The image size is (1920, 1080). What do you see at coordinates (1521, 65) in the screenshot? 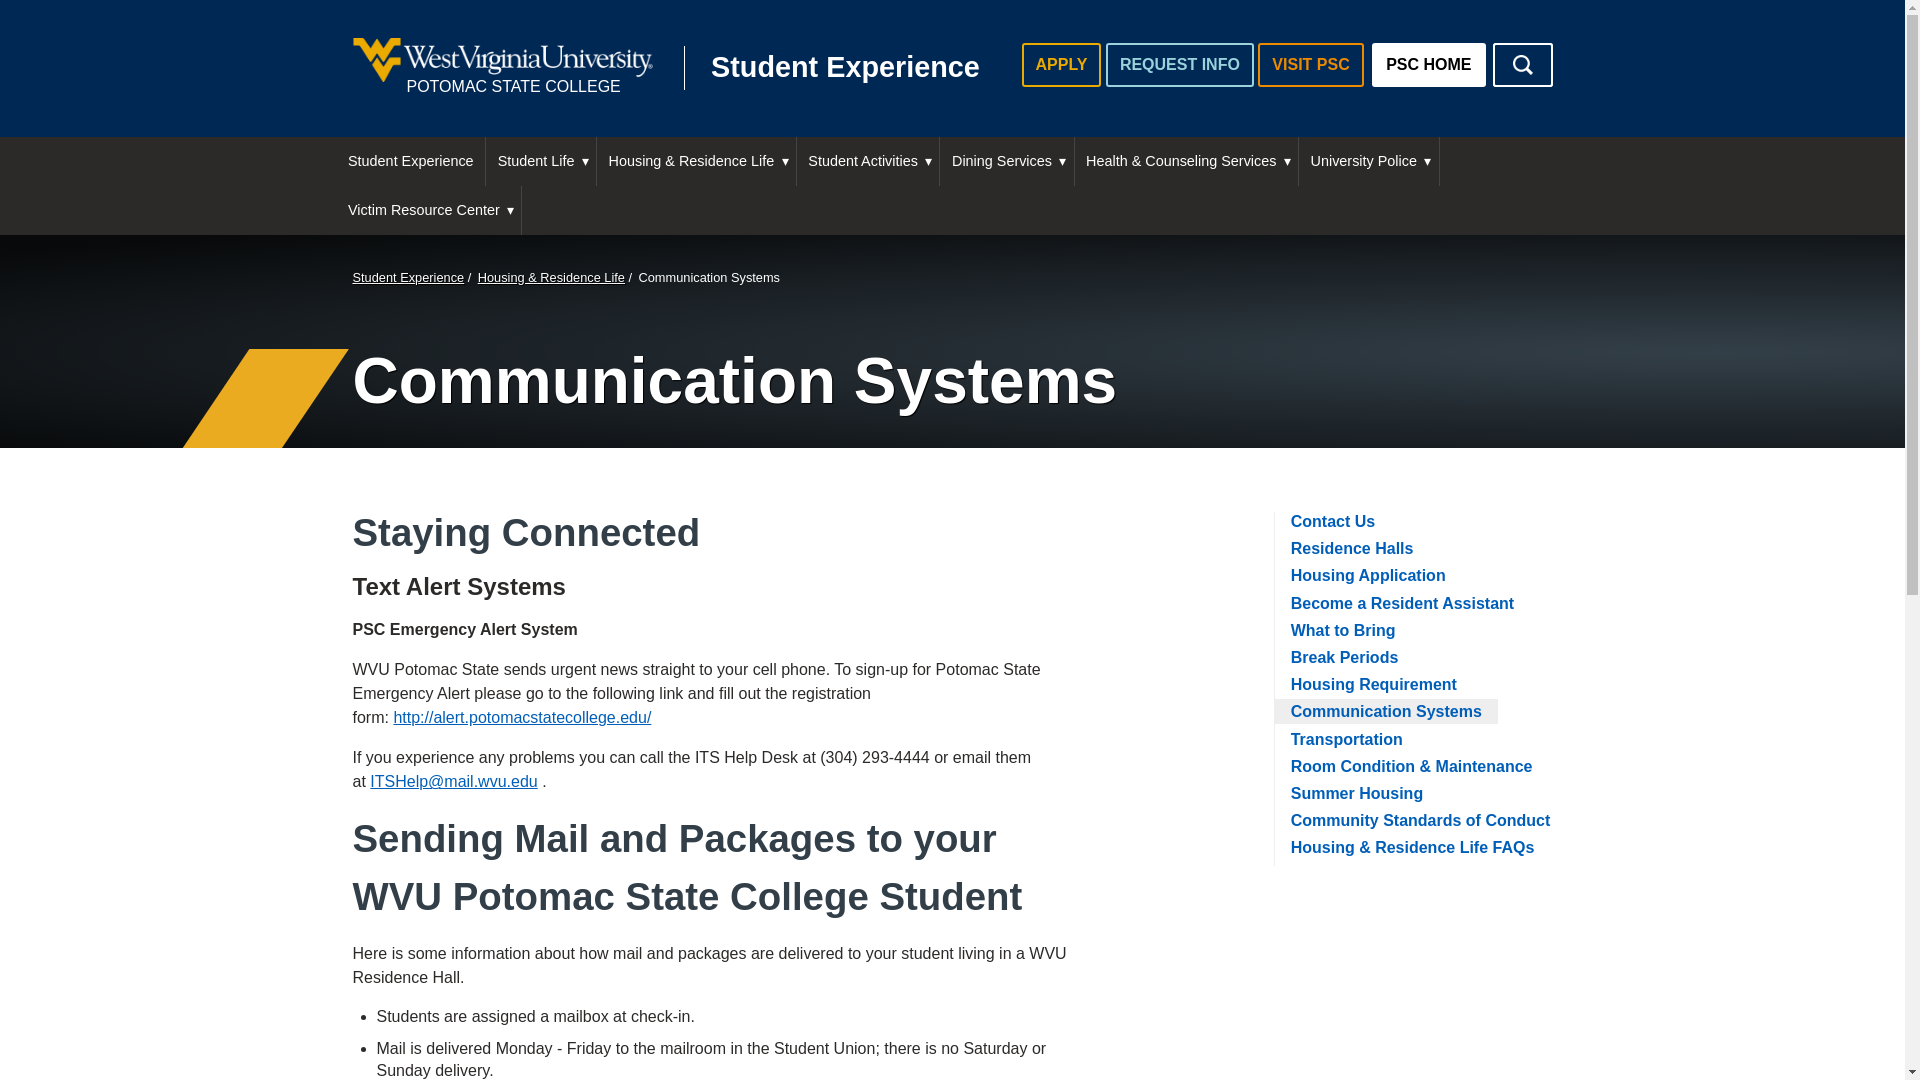
I see `APPLY` at bounding box center [1521, 65].